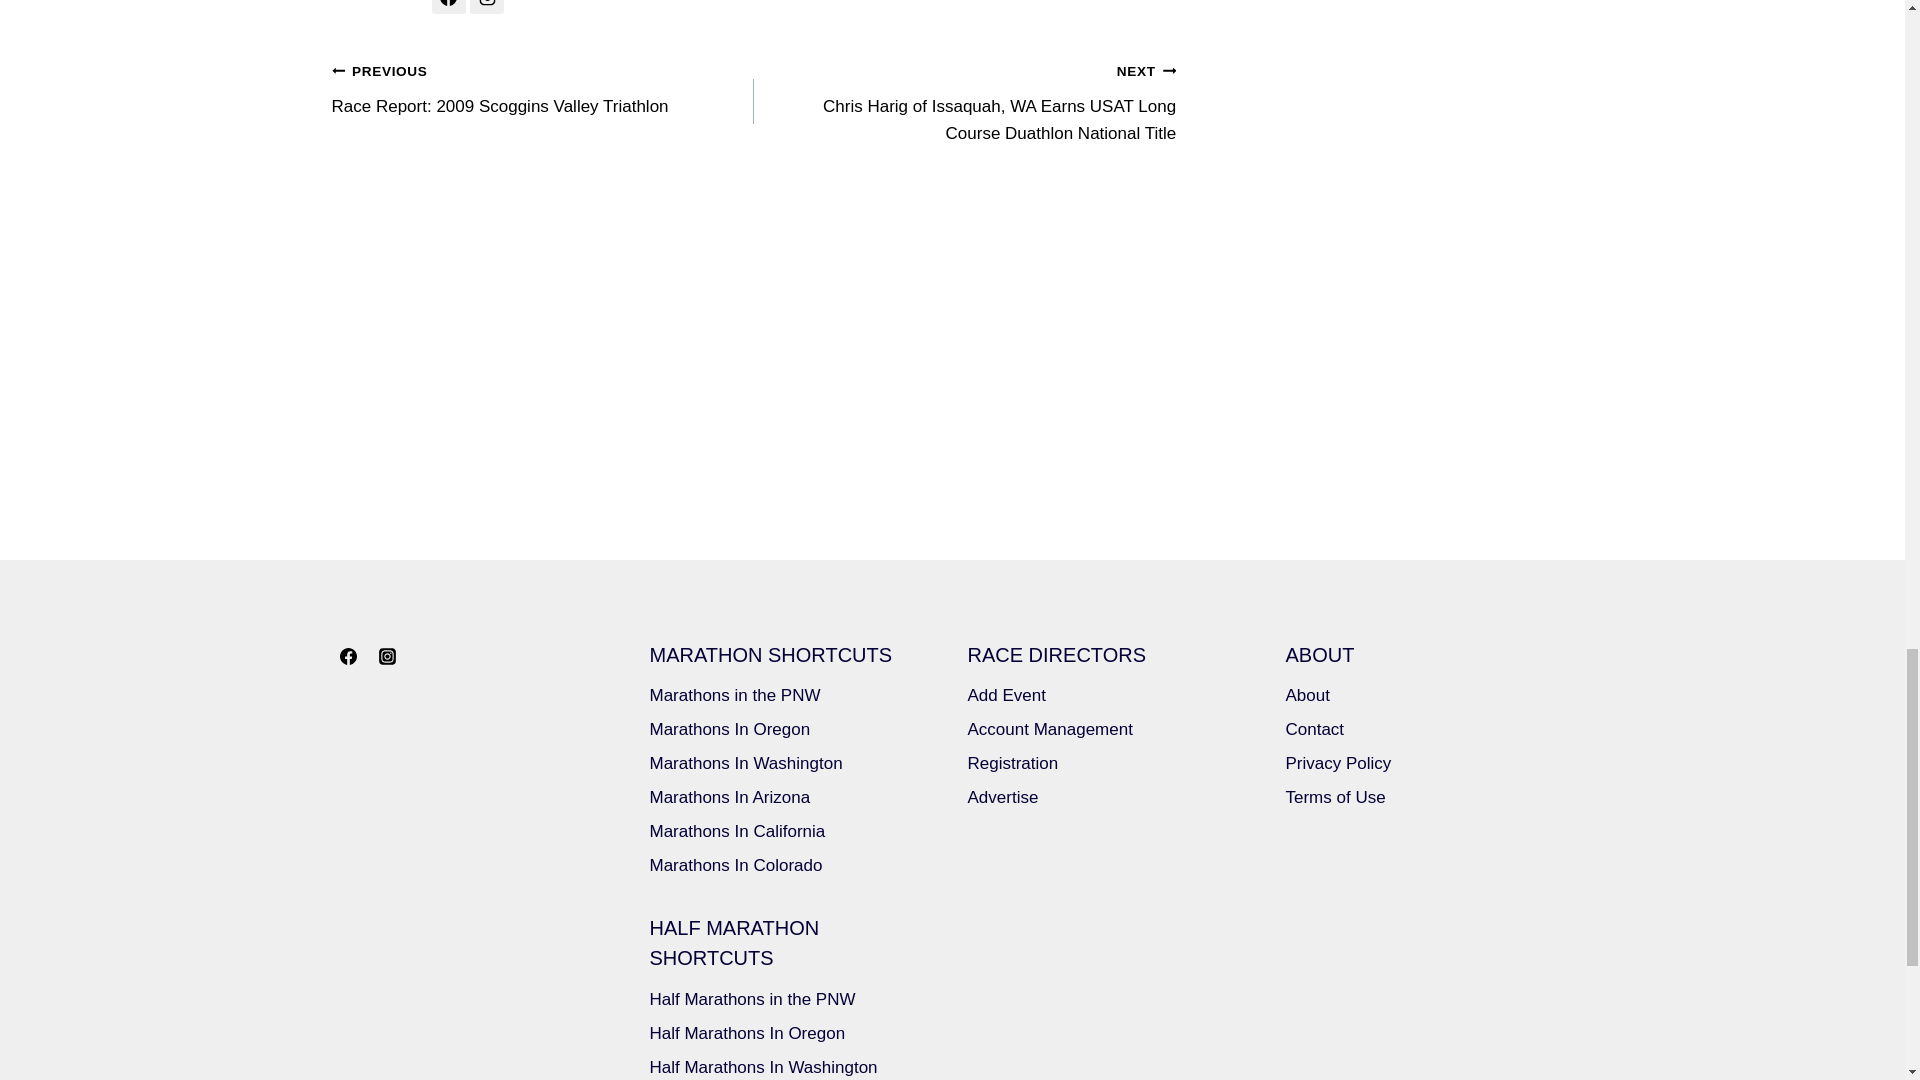  Describe the element at coordinates (486, 7) in the screenshot. I see `Follow Editor on Instagram` at that location.